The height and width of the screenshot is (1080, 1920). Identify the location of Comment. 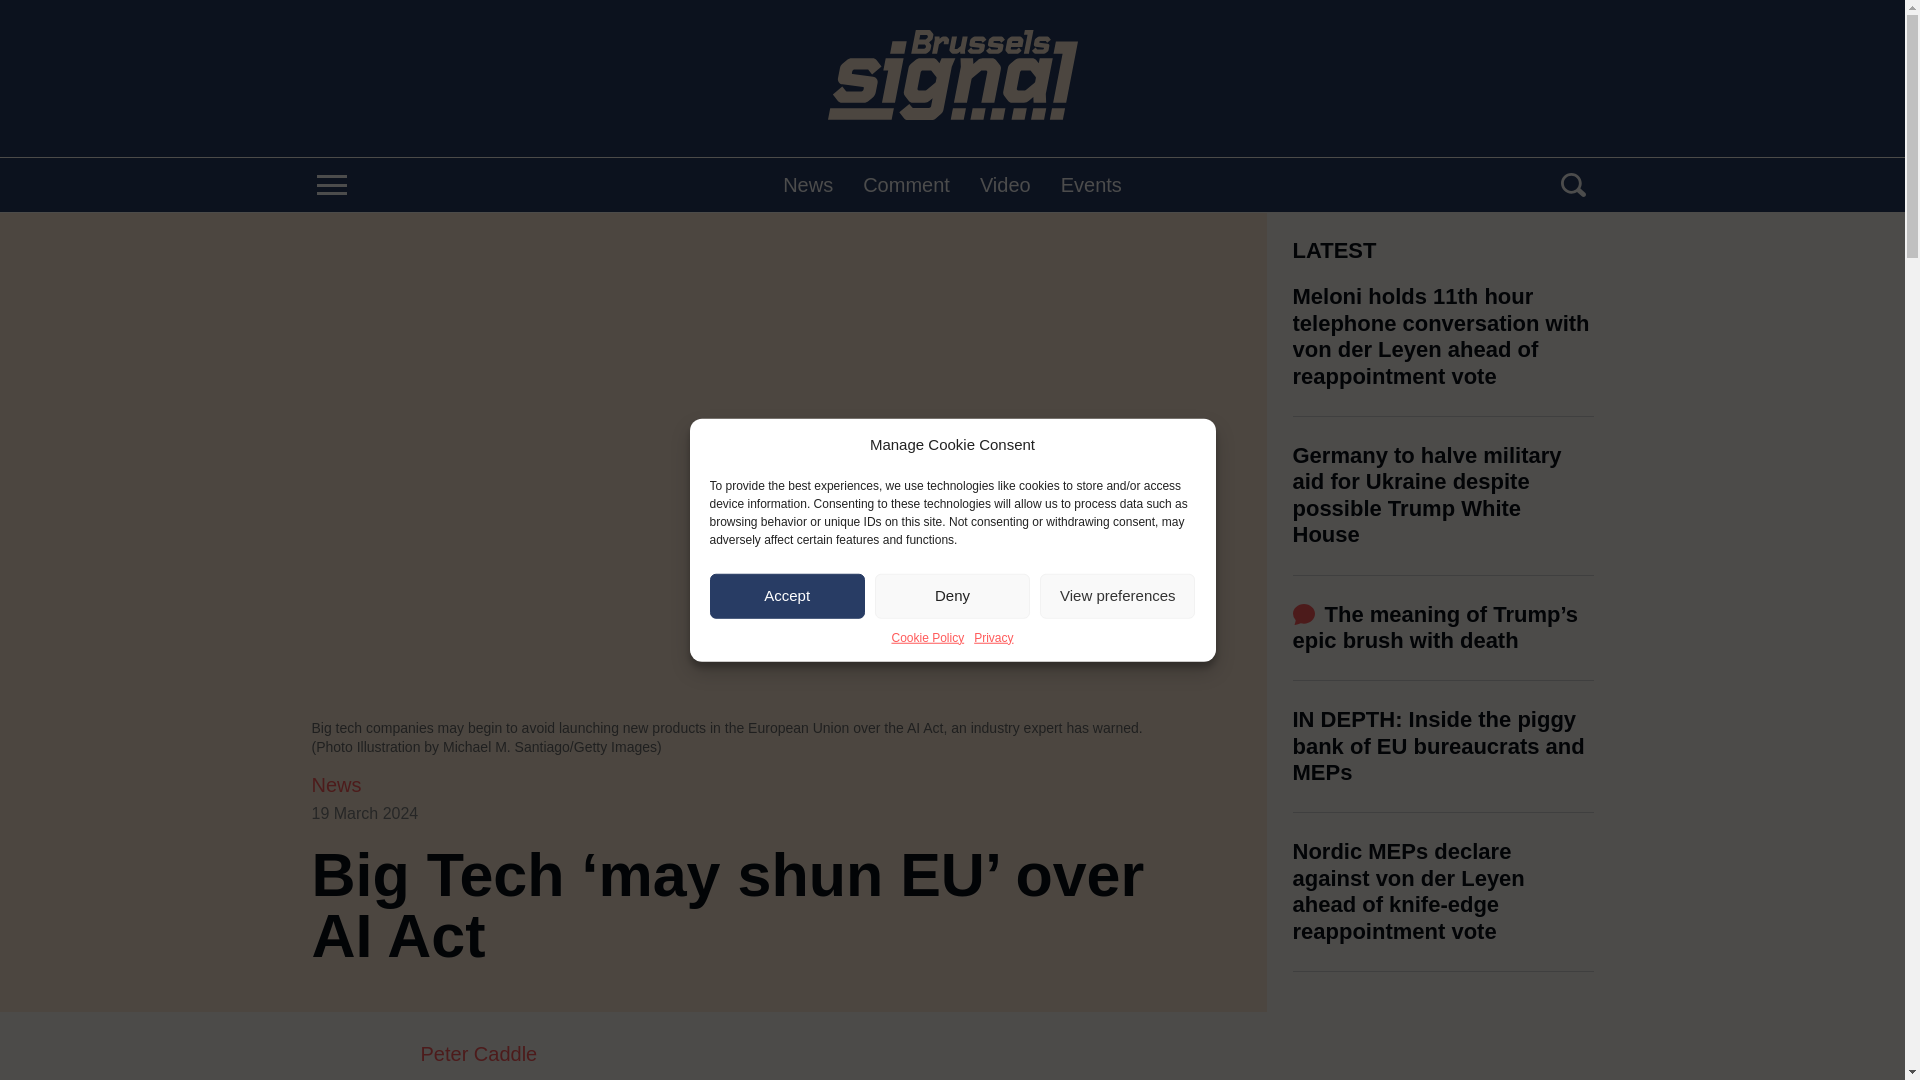
(906, 184).